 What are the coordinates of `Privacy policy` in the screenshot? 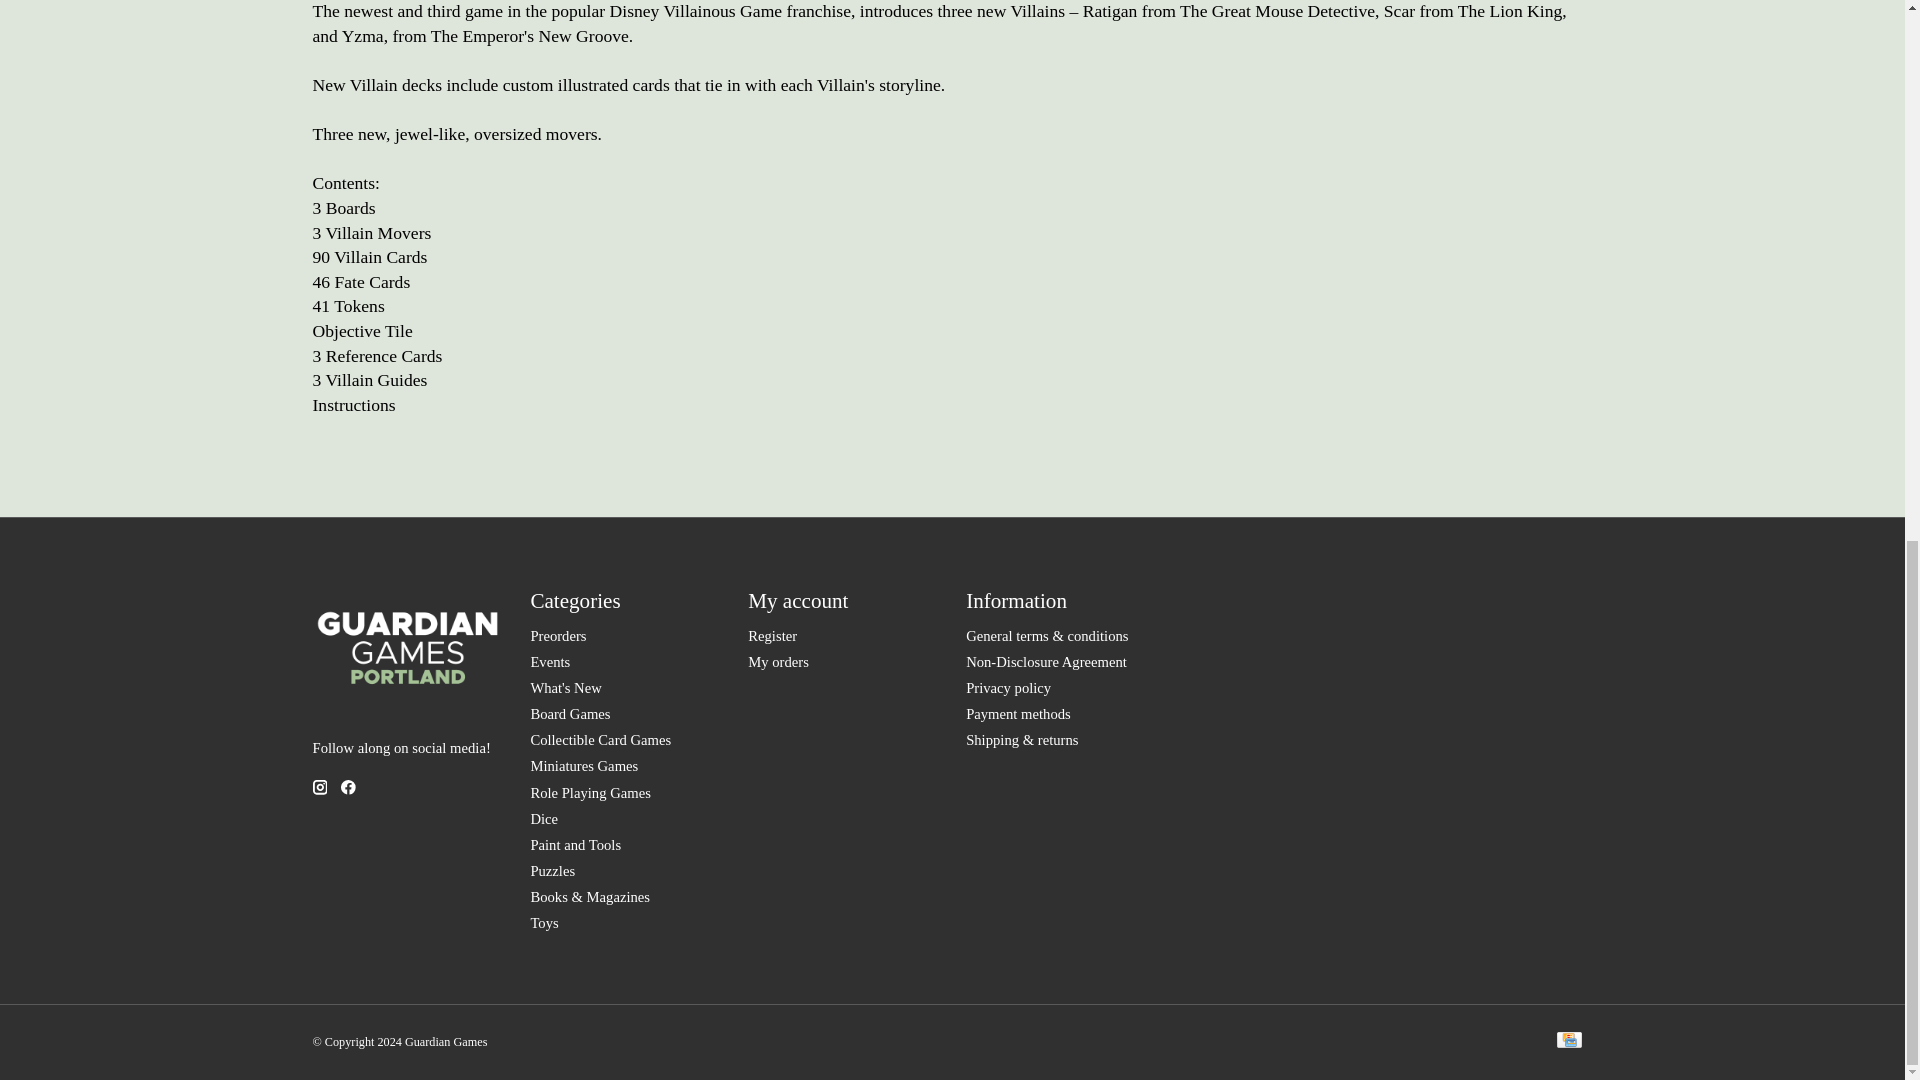 It's located at (1008, 688).